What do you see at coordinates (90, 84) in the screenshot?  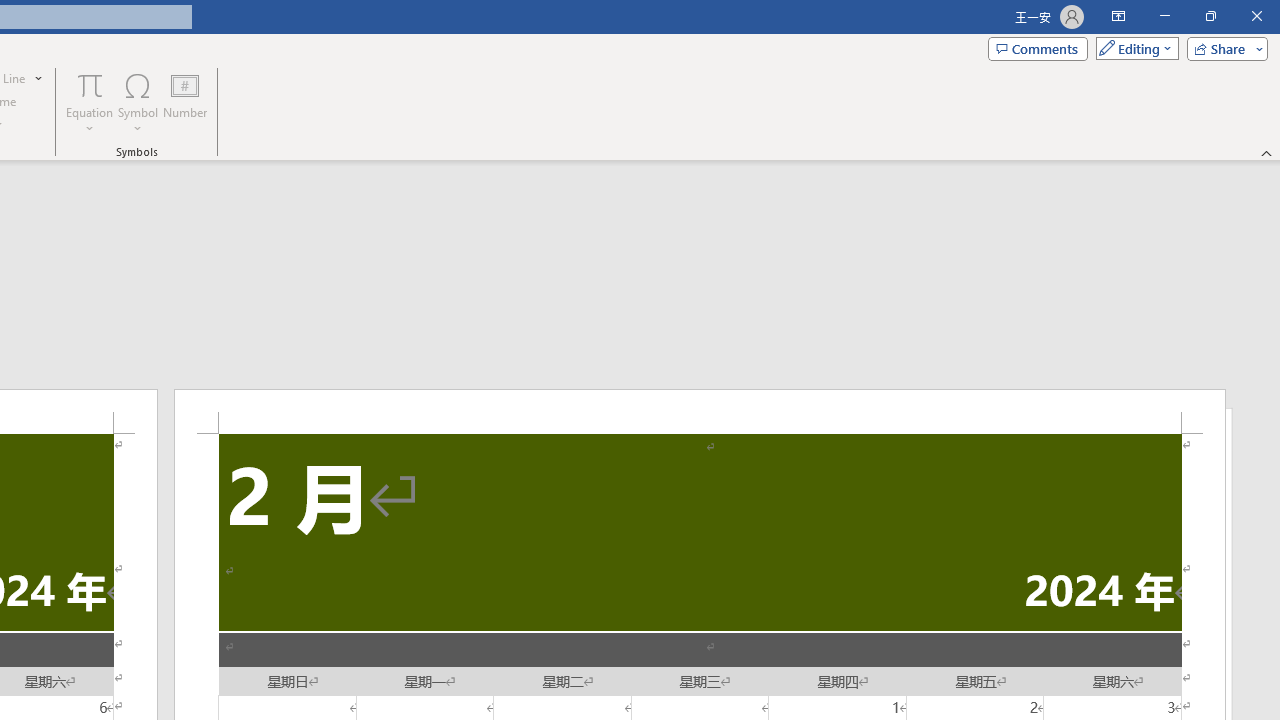 I see `Equation` at bounding box center [90, 84].